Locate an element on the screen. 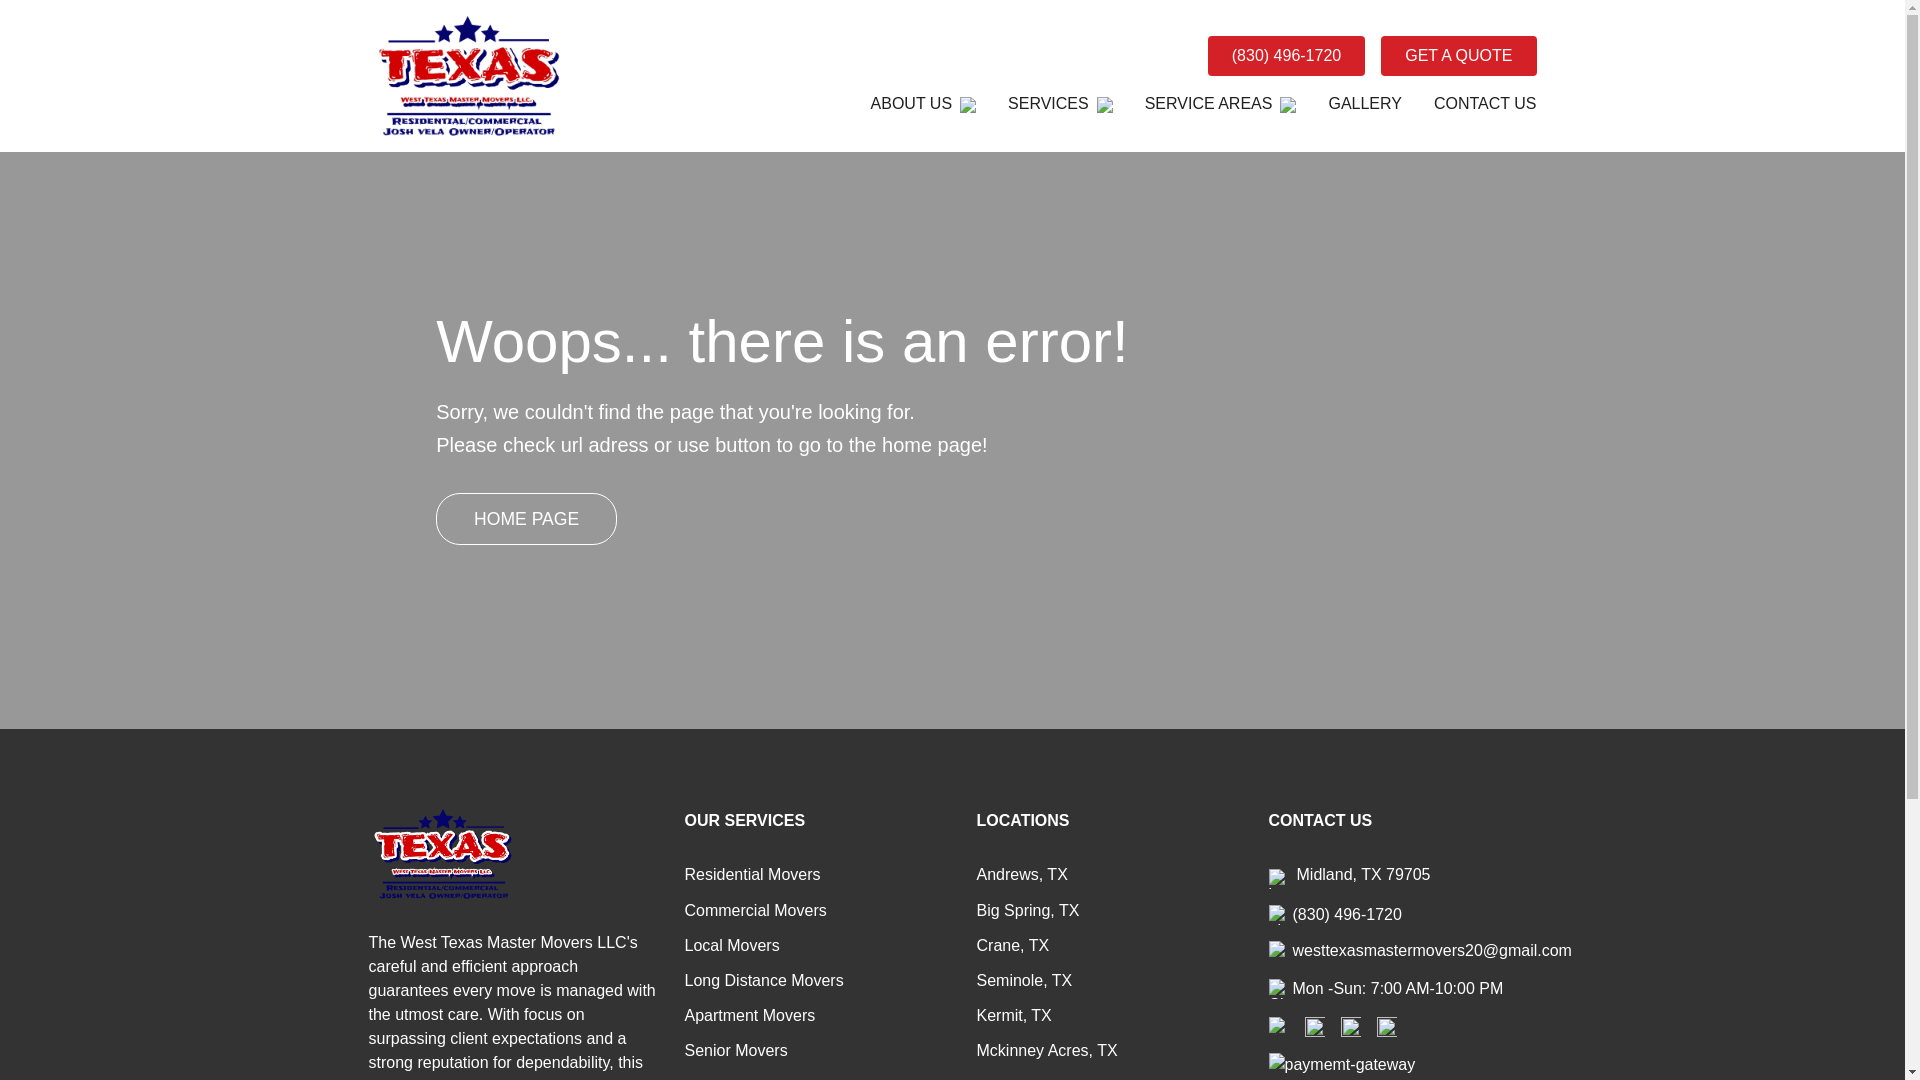  GET A QUOTE is located at coordinates (1458, 55).